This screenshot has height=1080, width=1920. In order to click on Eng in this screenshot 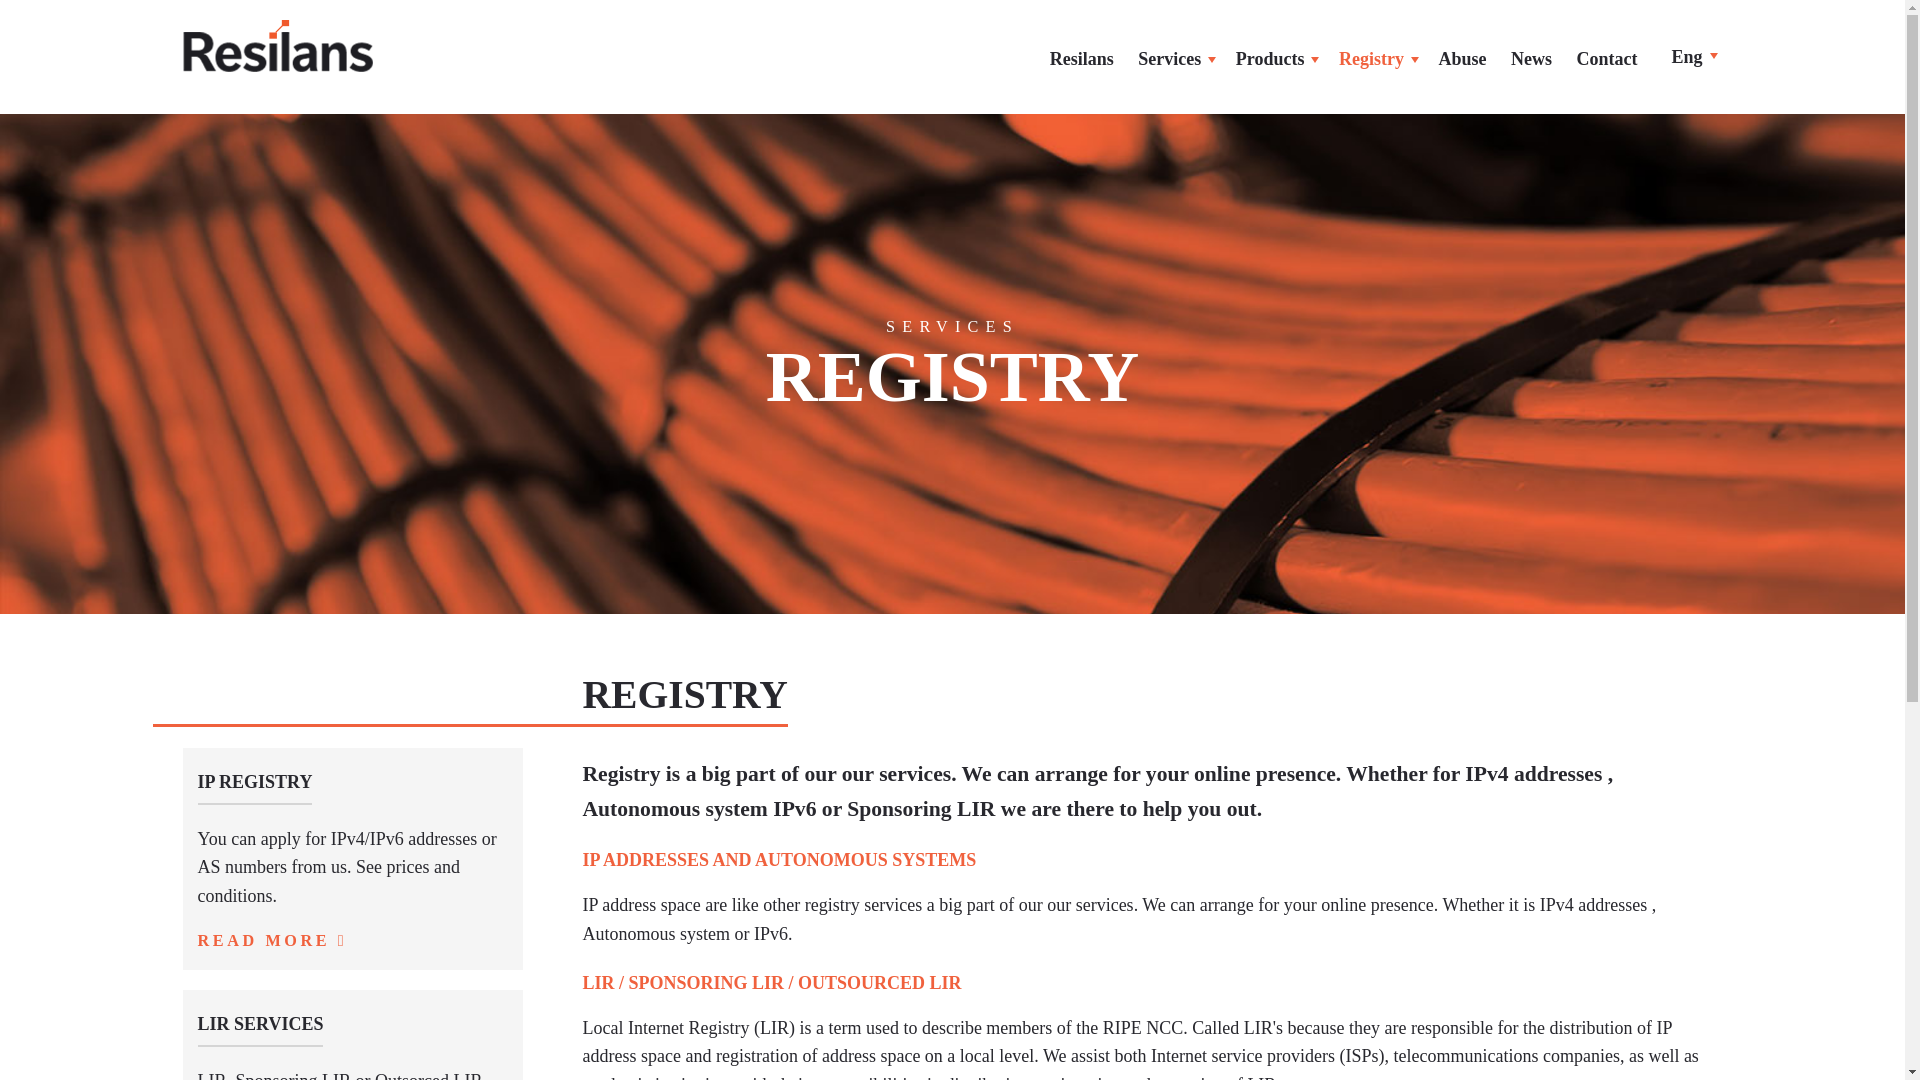, I will do `click(1691, 56)`.